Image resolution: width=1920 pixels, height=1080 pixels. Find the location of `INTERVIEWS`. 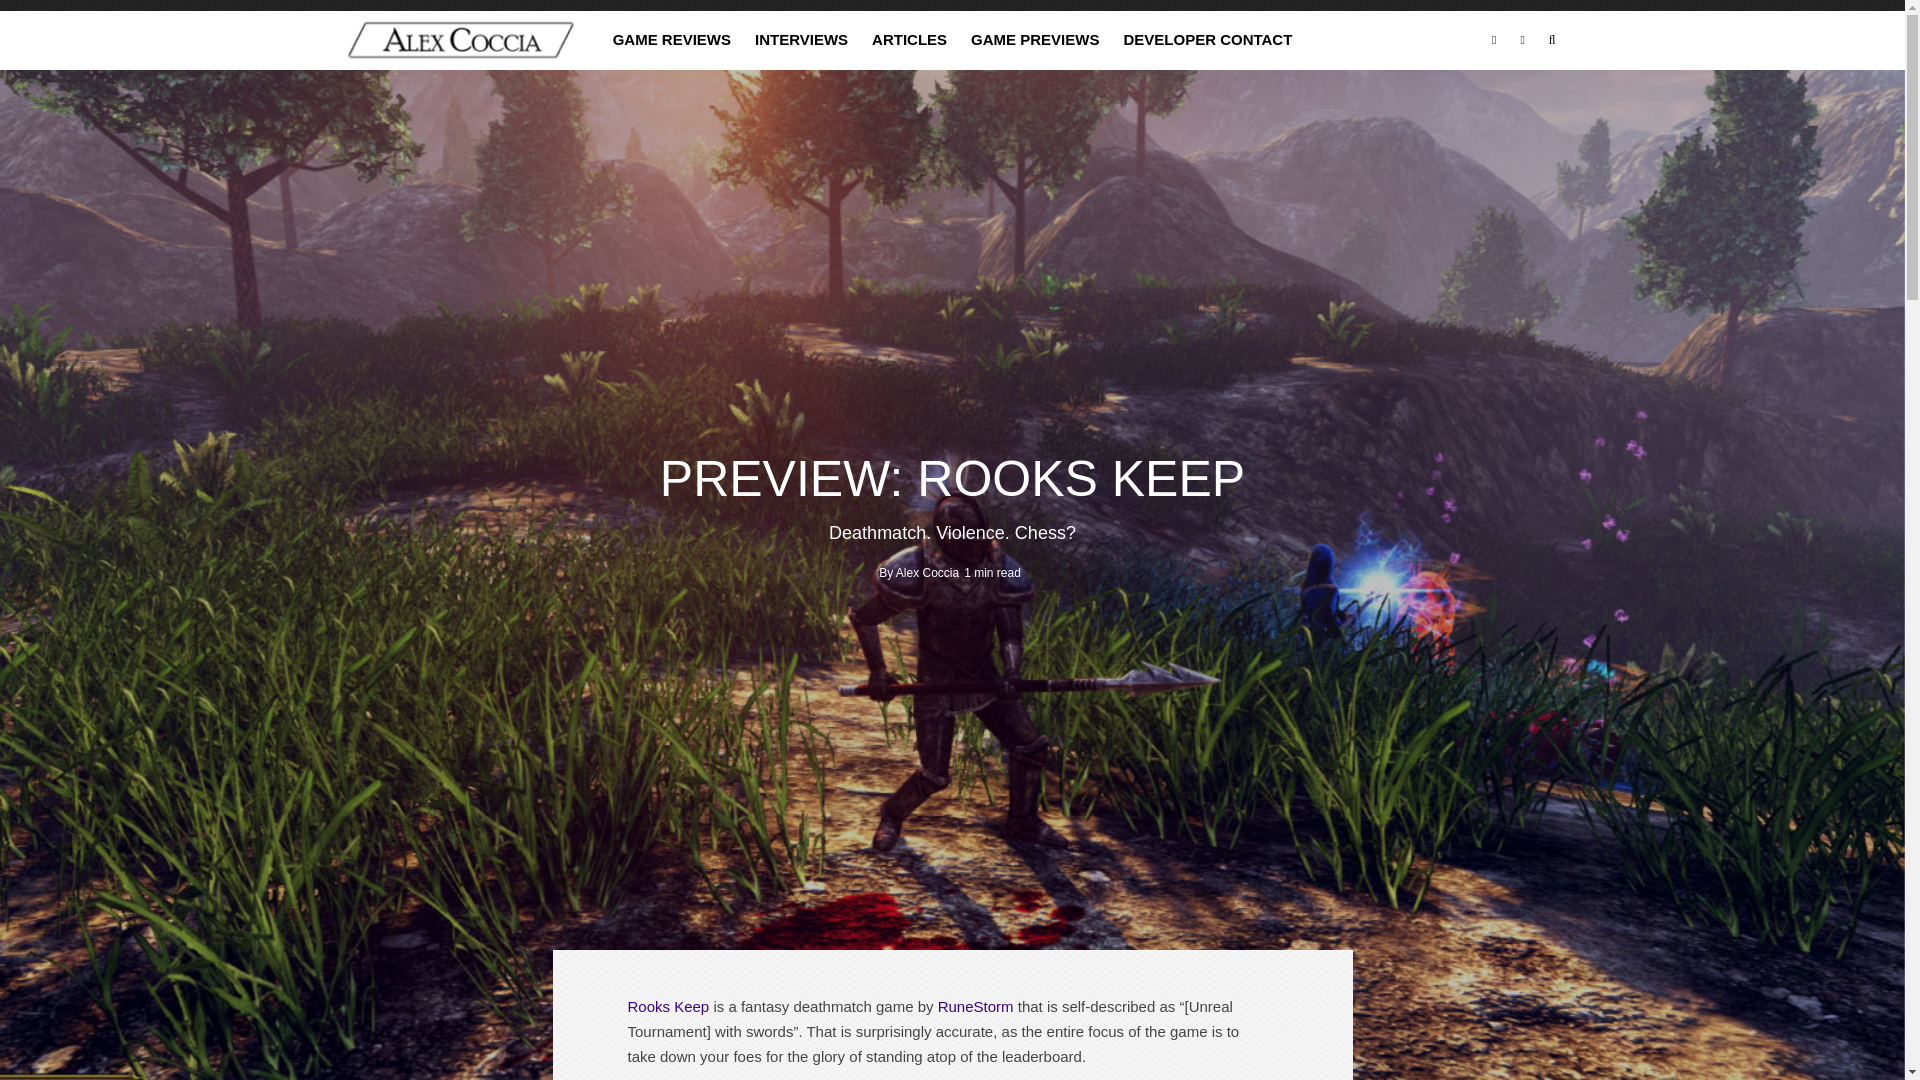

INTERVIEWS is located at coordinates (802, 40).